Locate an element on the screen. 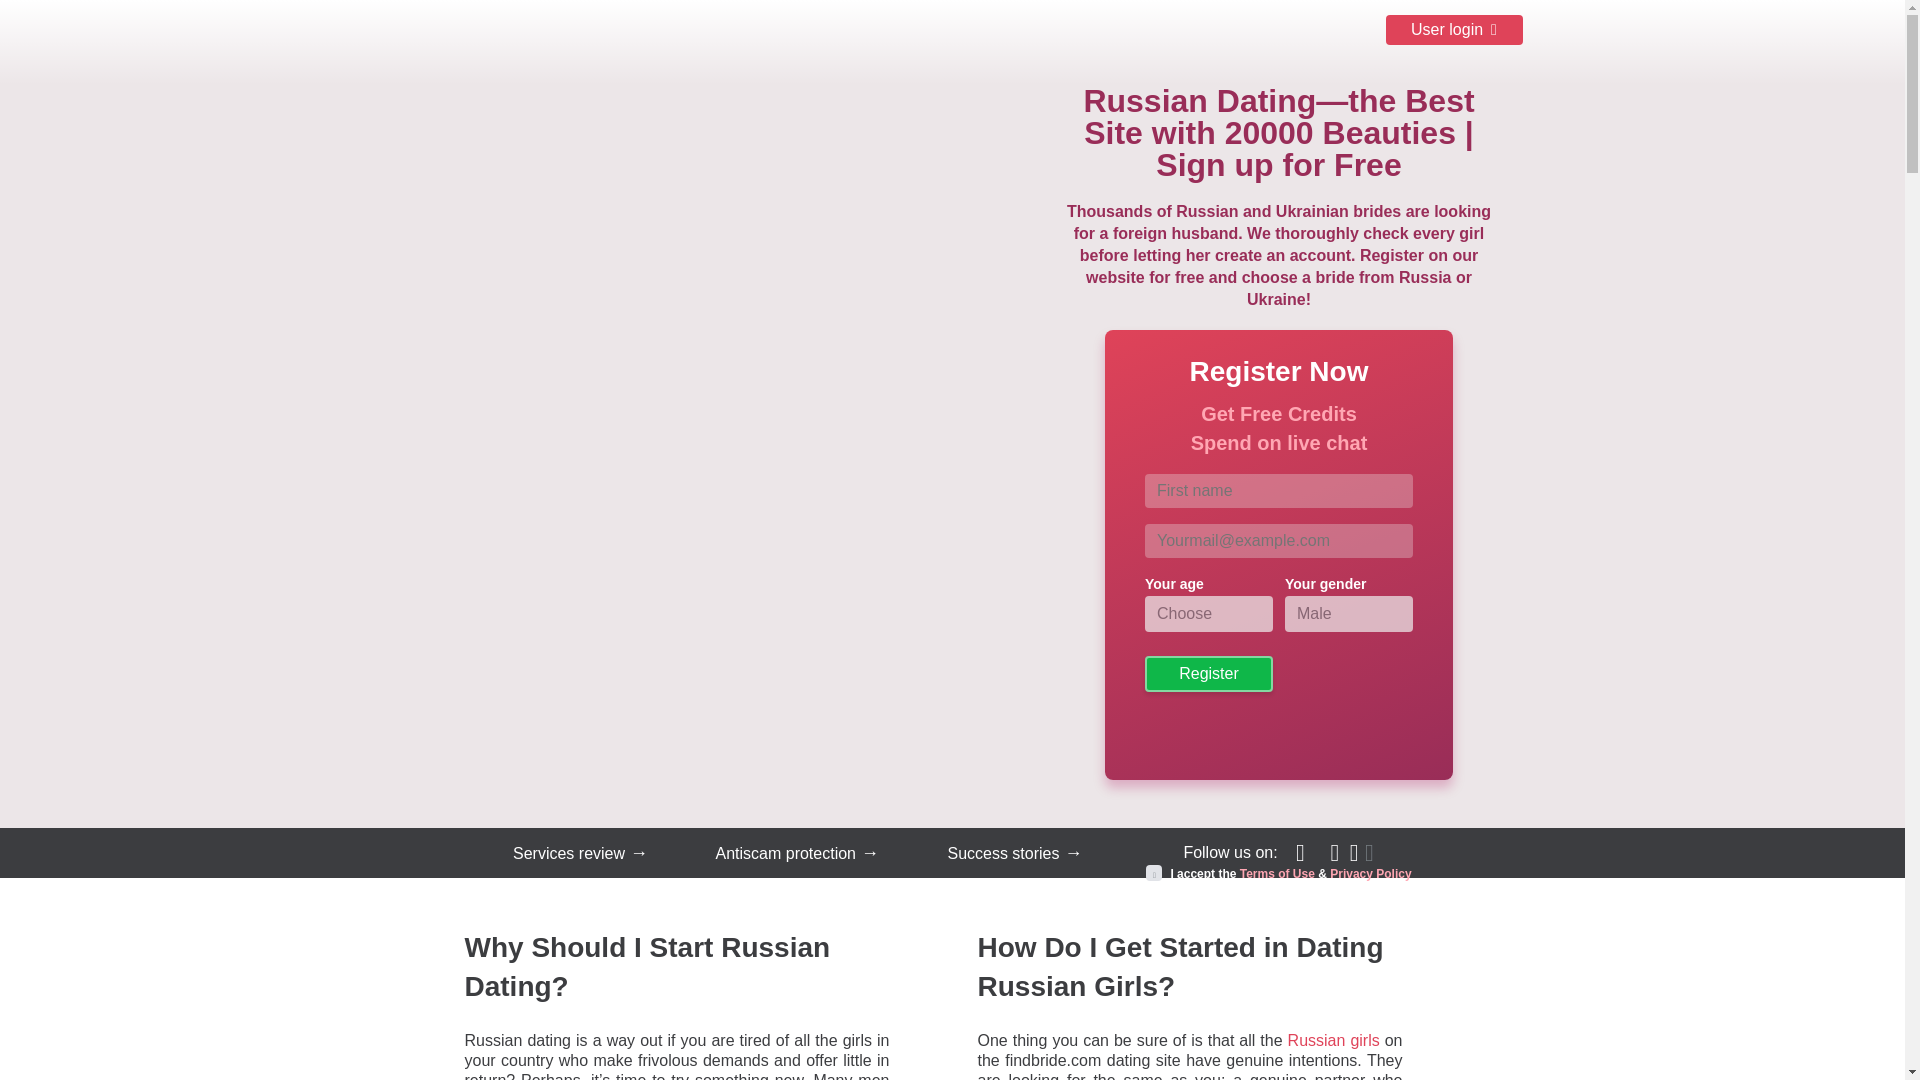 The width and height of the screenshot is (1920, 1080). Services review is located at coordinates (564, 854).